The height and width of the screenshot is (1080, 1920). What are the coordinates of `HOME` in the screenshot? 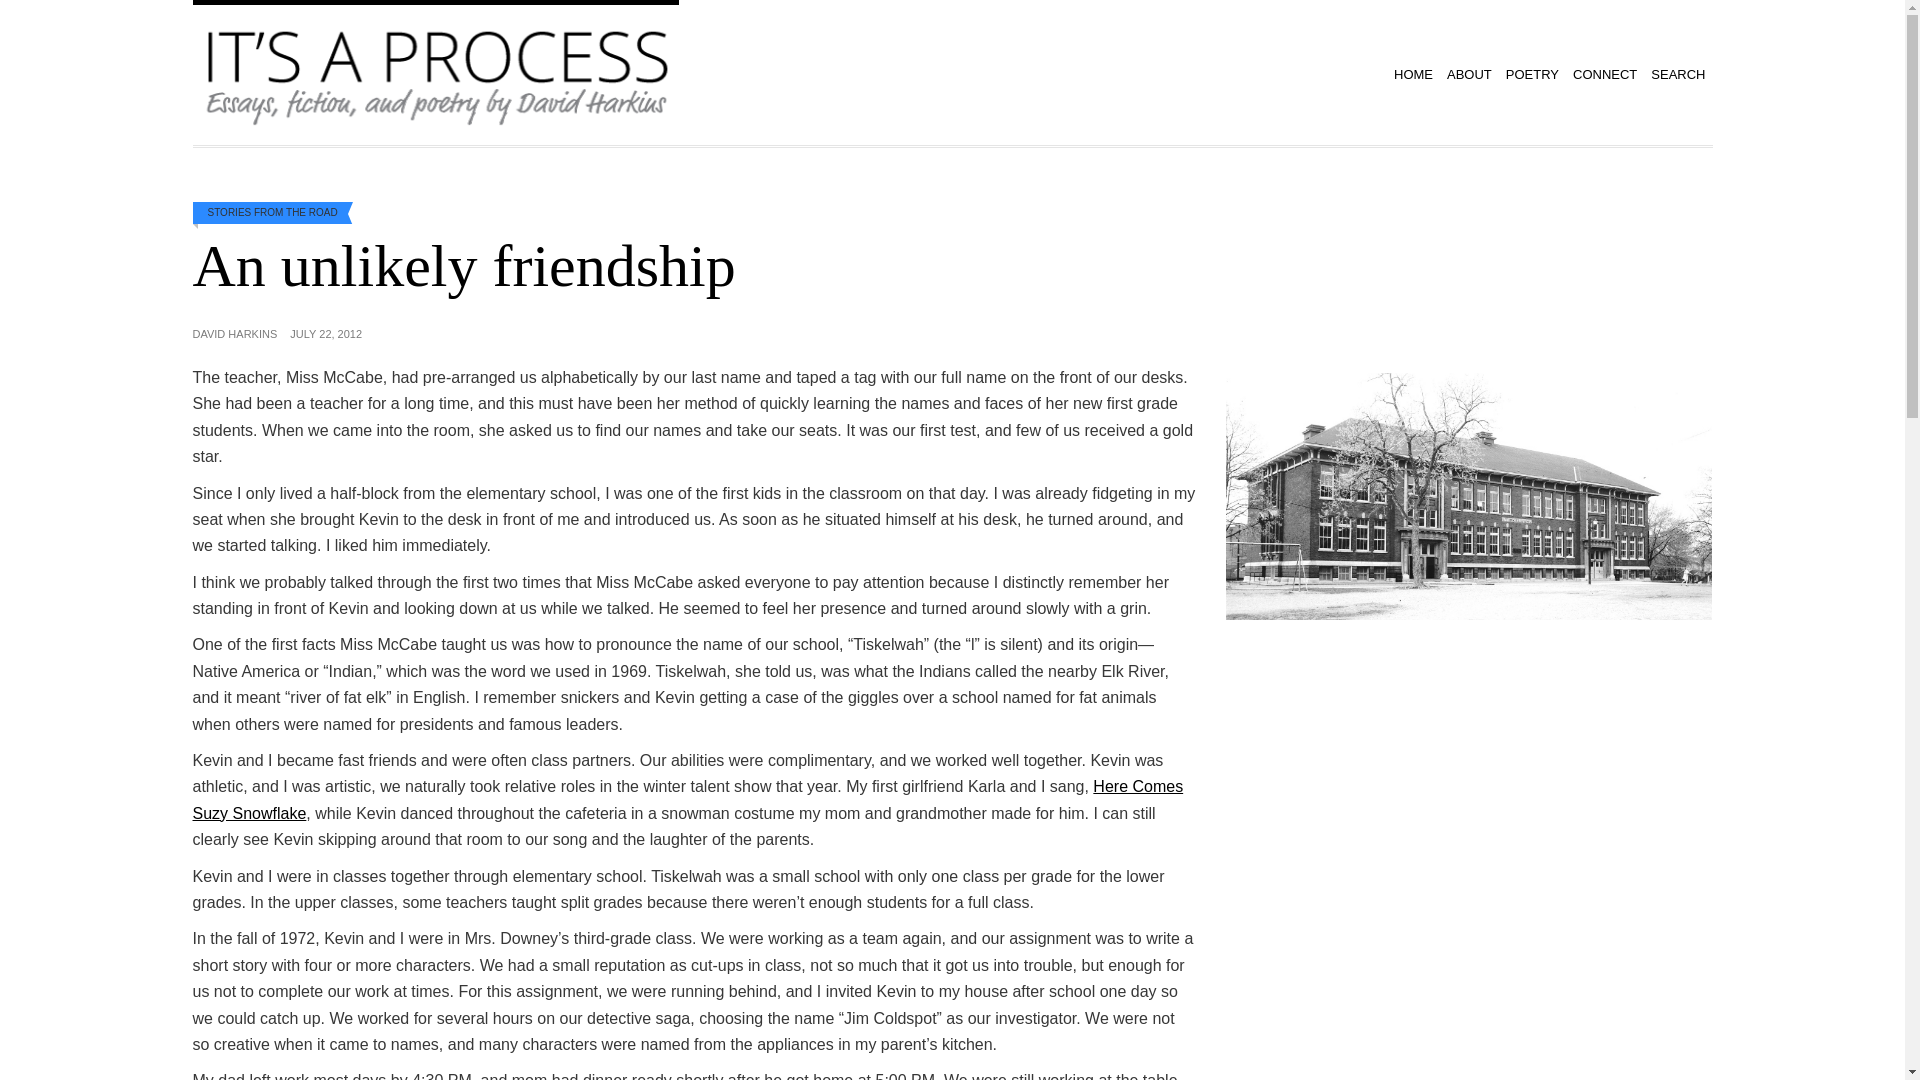 It's located at (1413, 73).